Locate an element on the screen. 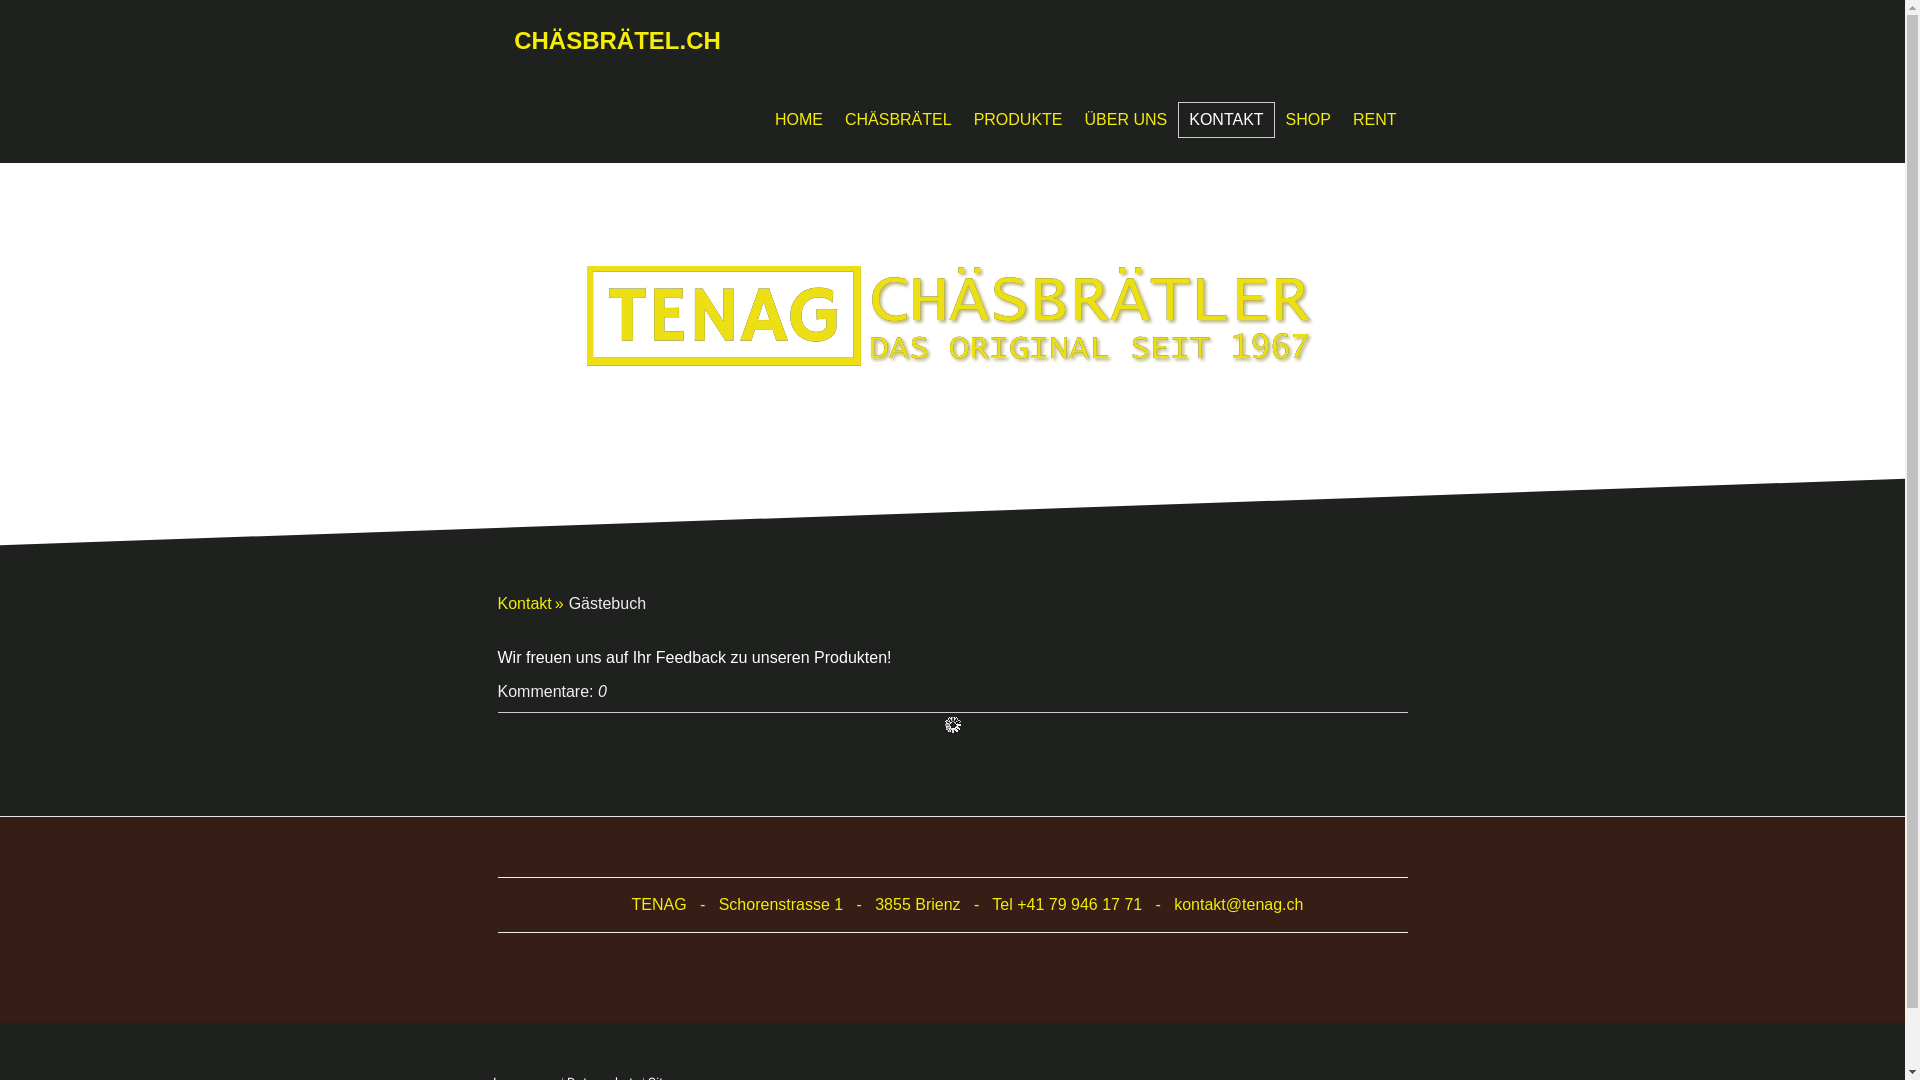 This screenshot has width=1920, height=1080. PRODUKTE is located at coordinates (1018, 120).